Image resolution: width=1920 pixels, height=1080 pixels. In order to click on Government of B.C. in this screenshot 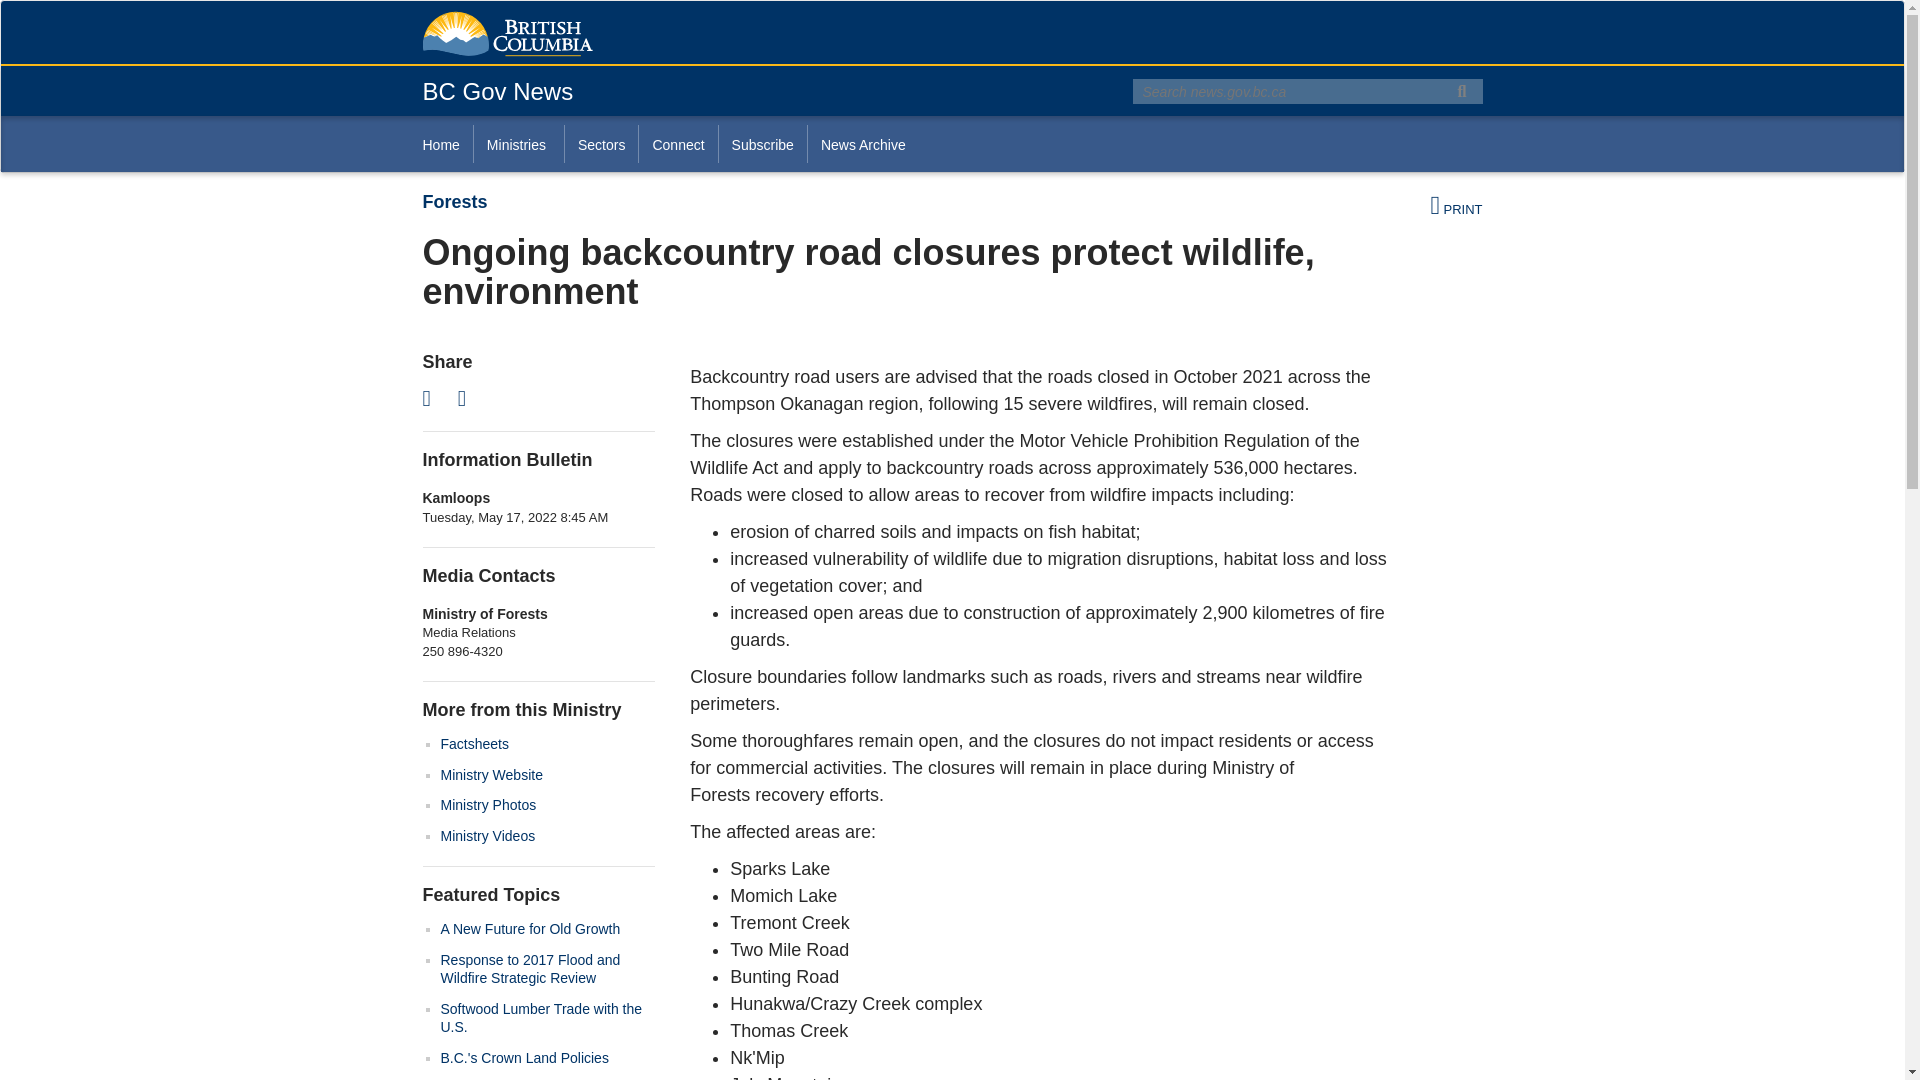, I will do `click(506, 34)`.